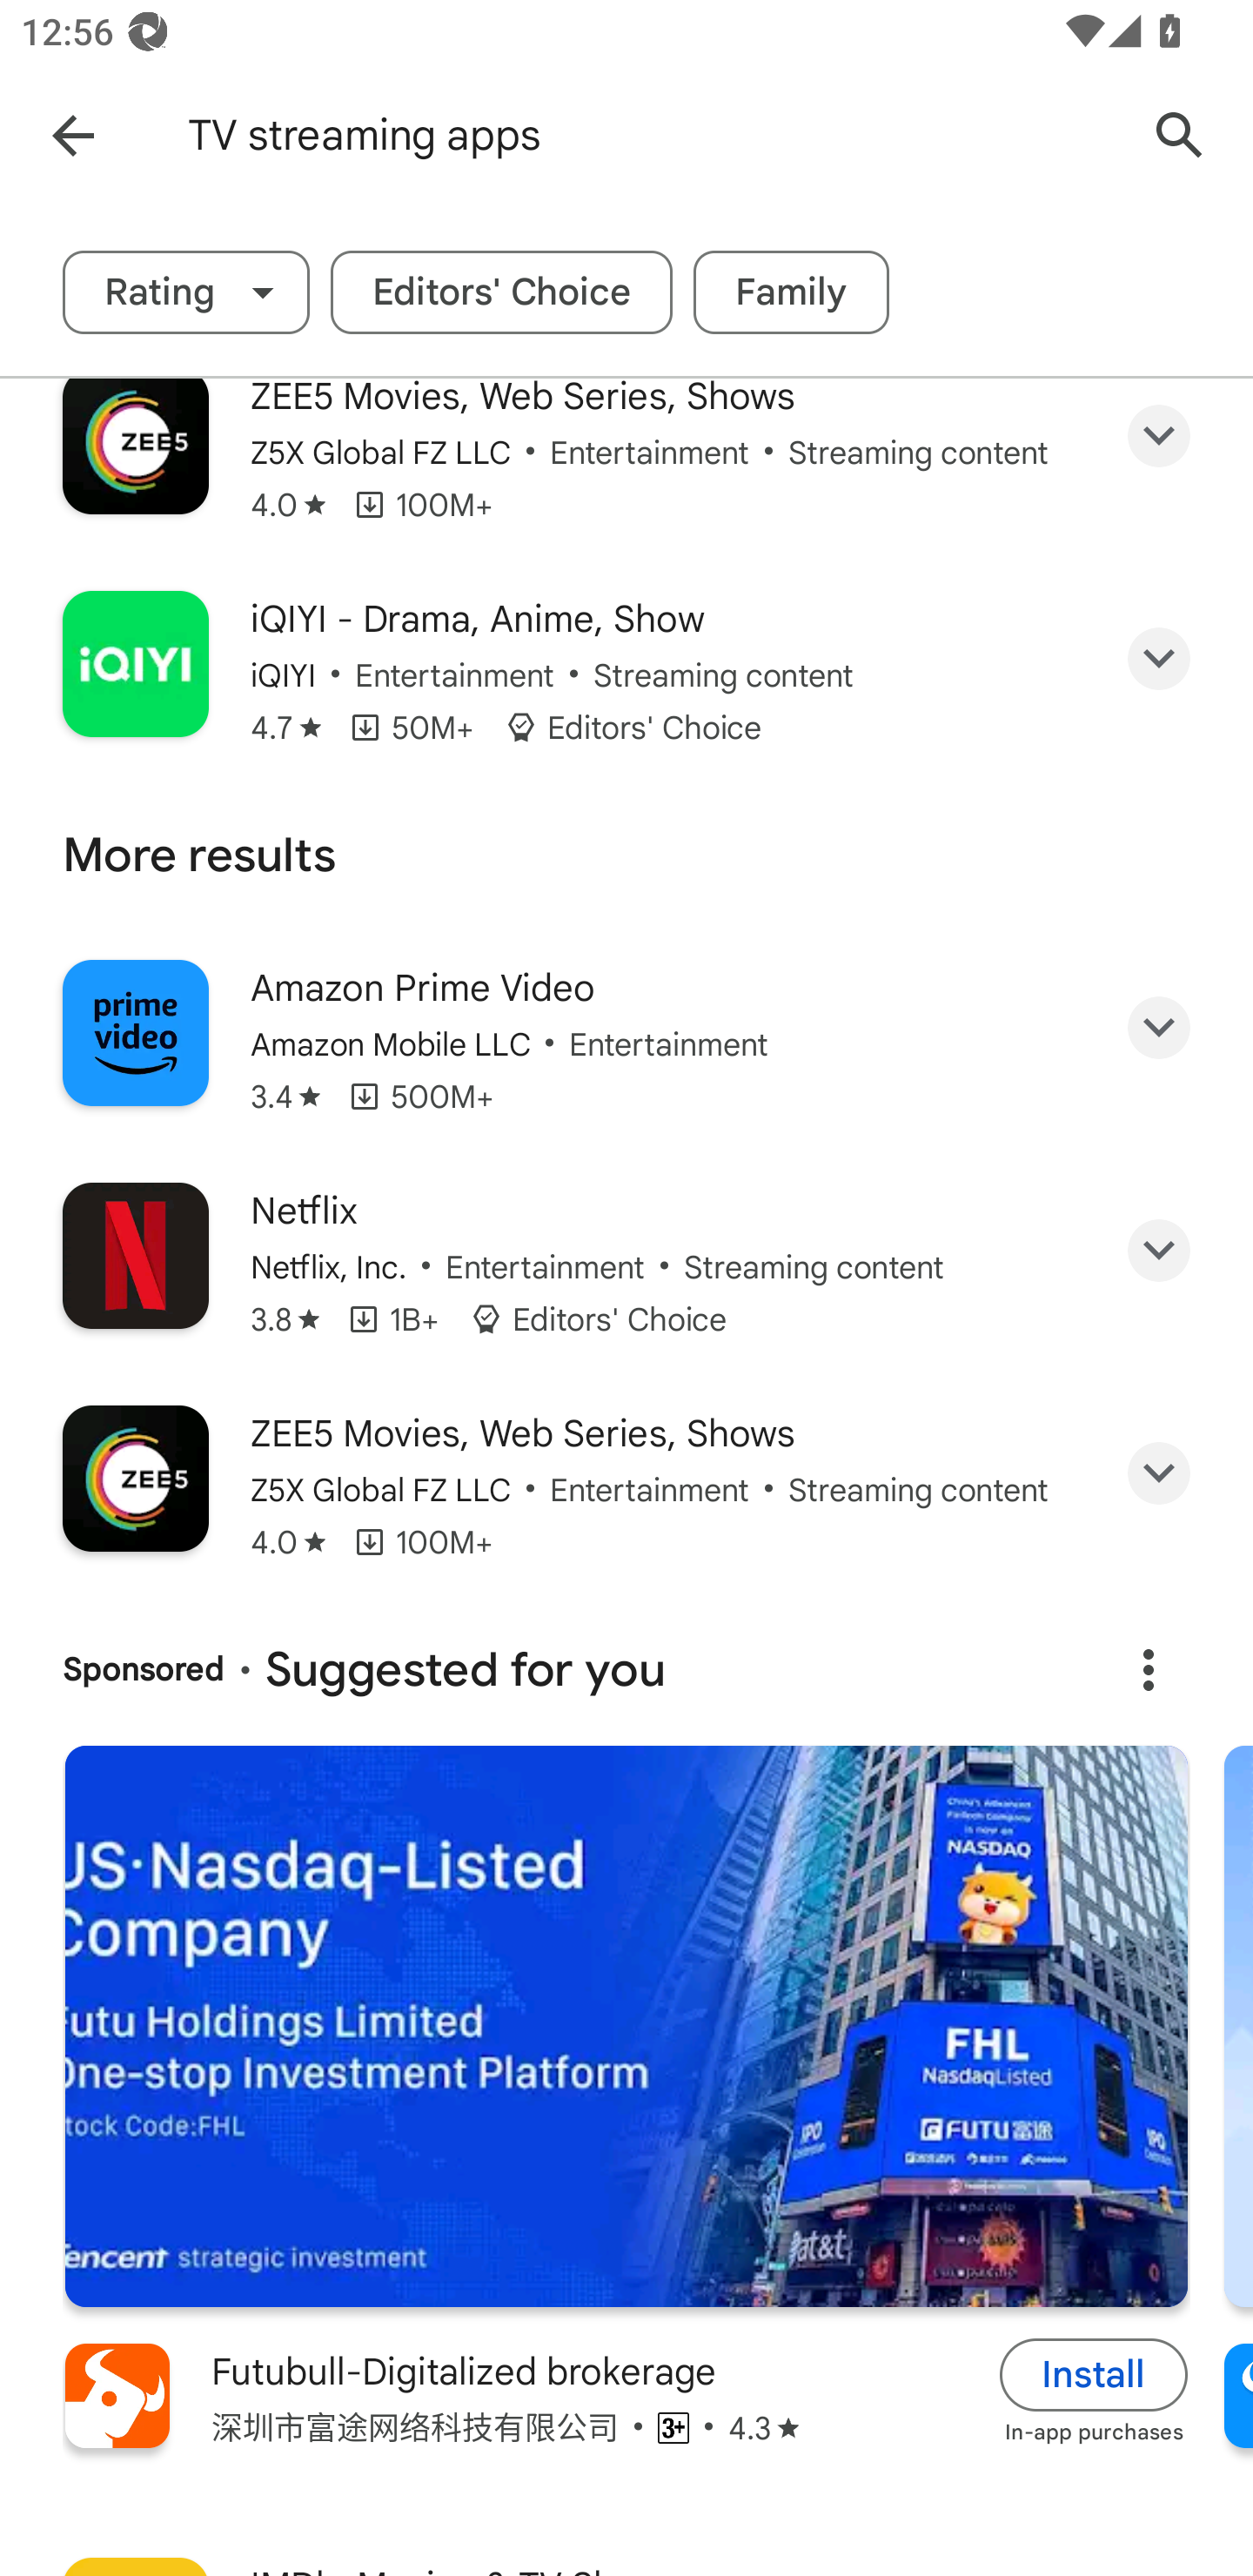  What do you see at coordinates (1159, 439) in the screenshot?
I see `Expand content for ZEE5 Movies, Web Series, Shows` at bounding box center [1159, 439].